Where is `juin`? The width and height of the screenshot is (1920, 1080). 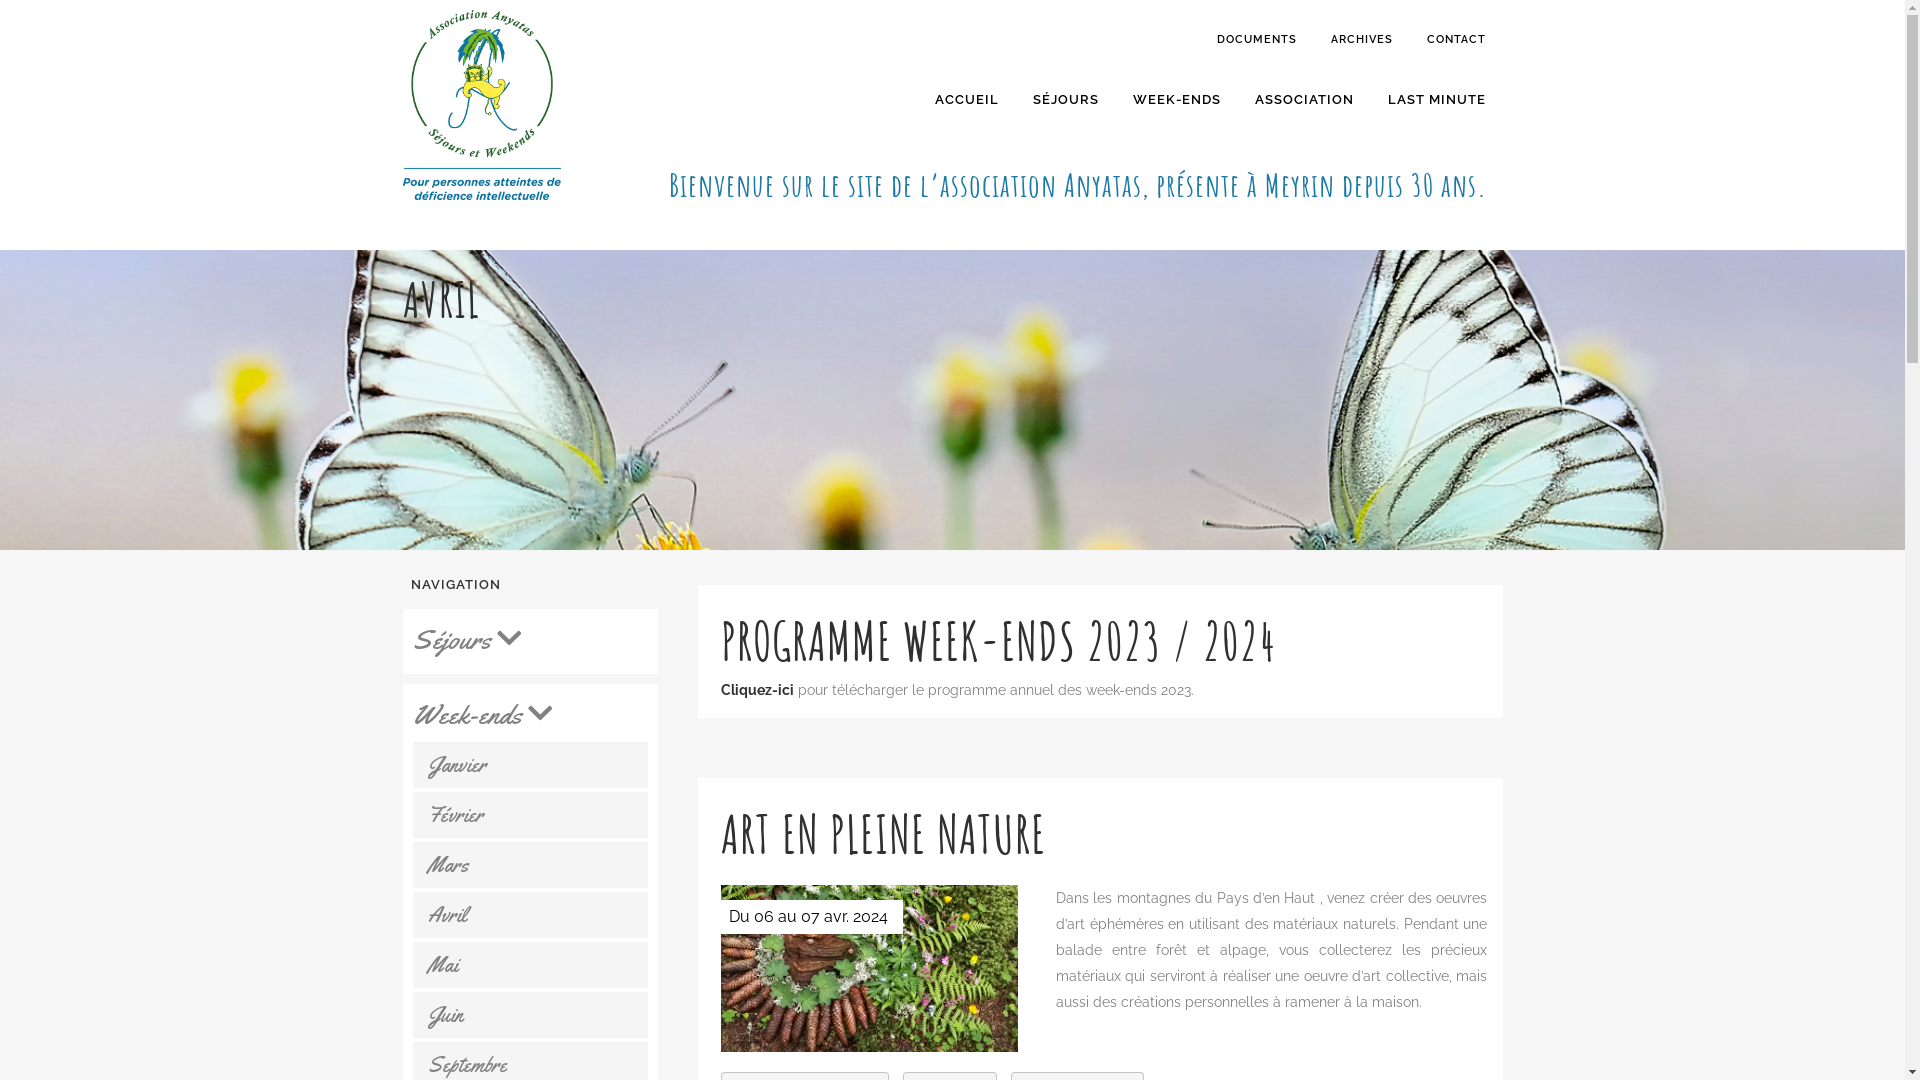
juin is located at coordinates (531, 1015).